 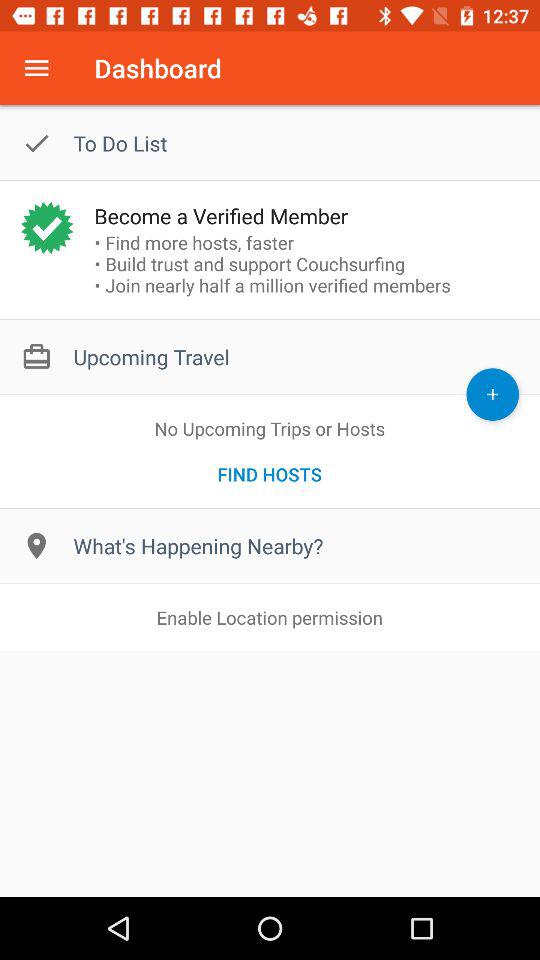 I want to click on click to add option, so click(x=492, y=394).